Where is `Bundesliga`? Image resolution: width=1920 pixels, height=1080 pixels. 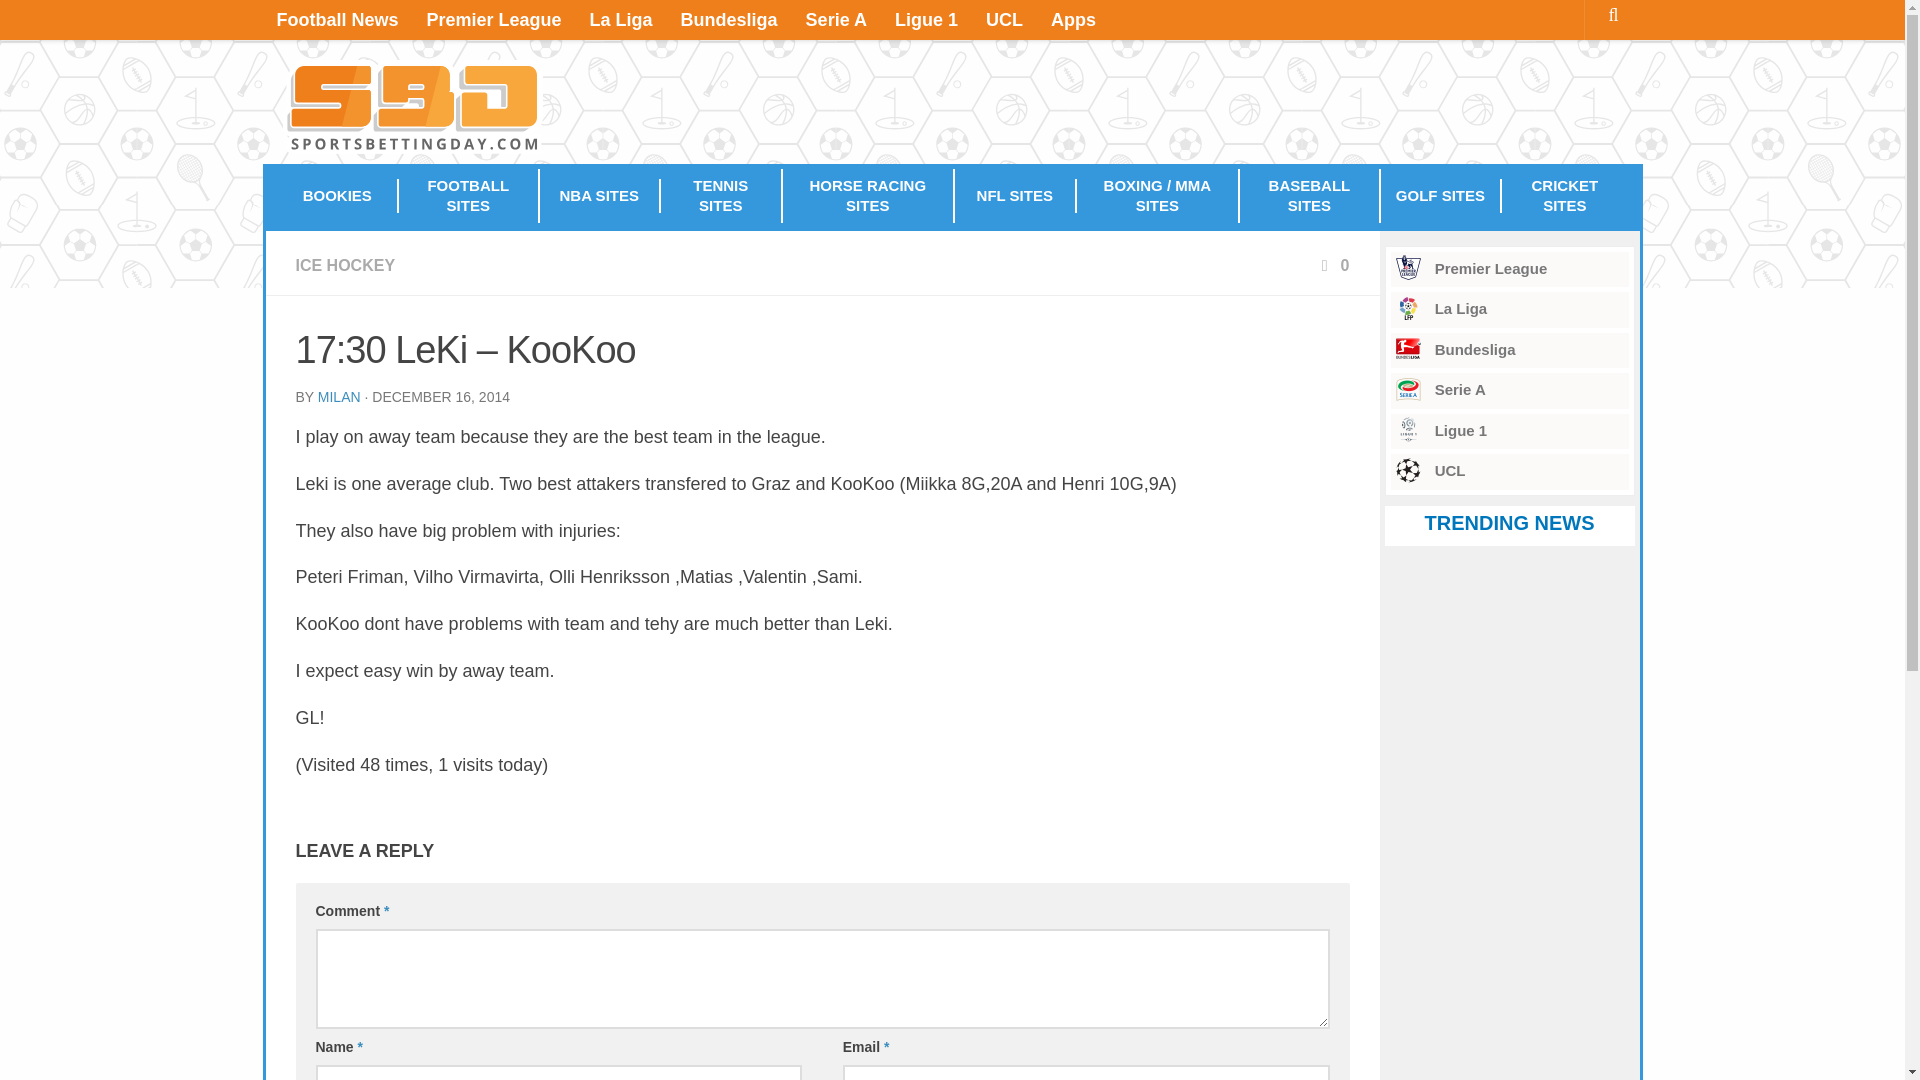 Bundesliga is located at coordinates (728, 20).